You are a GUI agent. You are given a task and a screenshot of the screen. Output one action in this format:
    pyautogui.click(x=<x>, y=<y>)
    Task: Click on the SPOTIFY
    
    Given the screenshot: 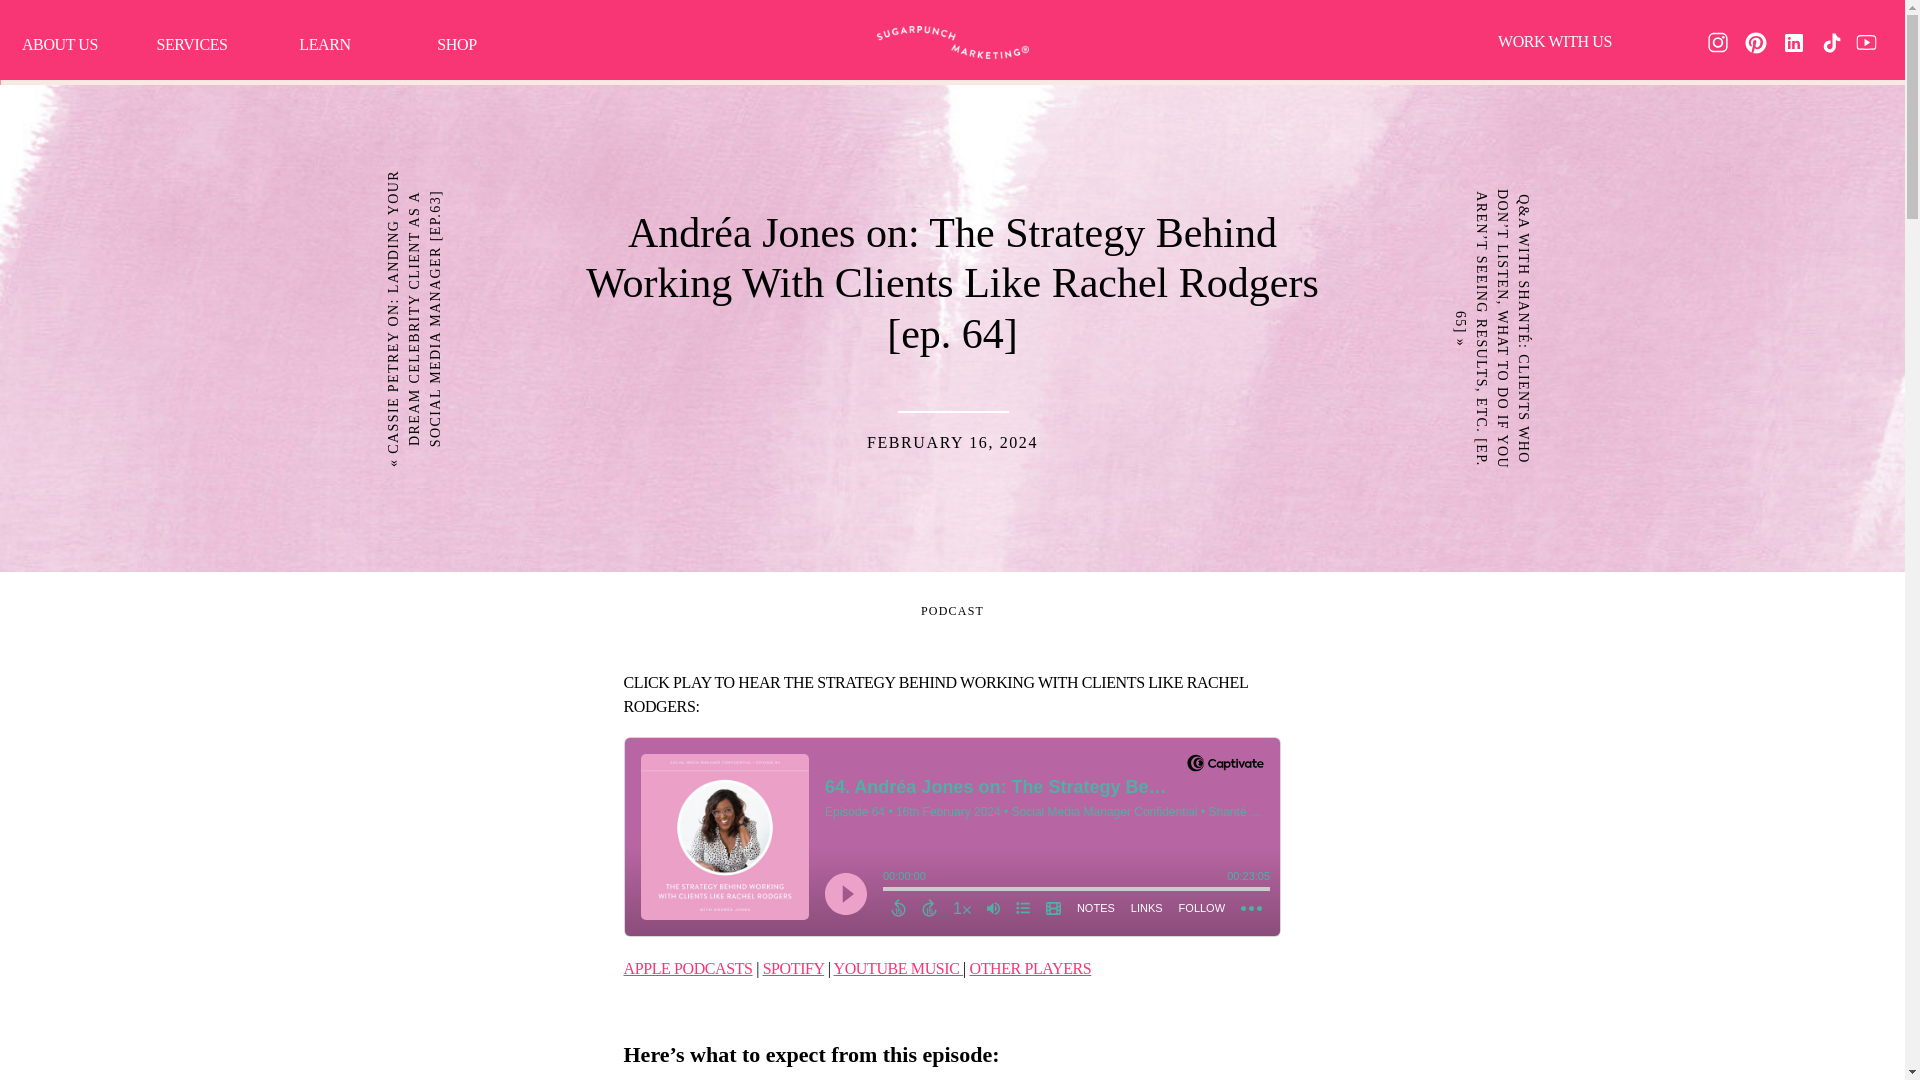 What is the action you would take?
    pyautogui.click(x=794, y=968)
    